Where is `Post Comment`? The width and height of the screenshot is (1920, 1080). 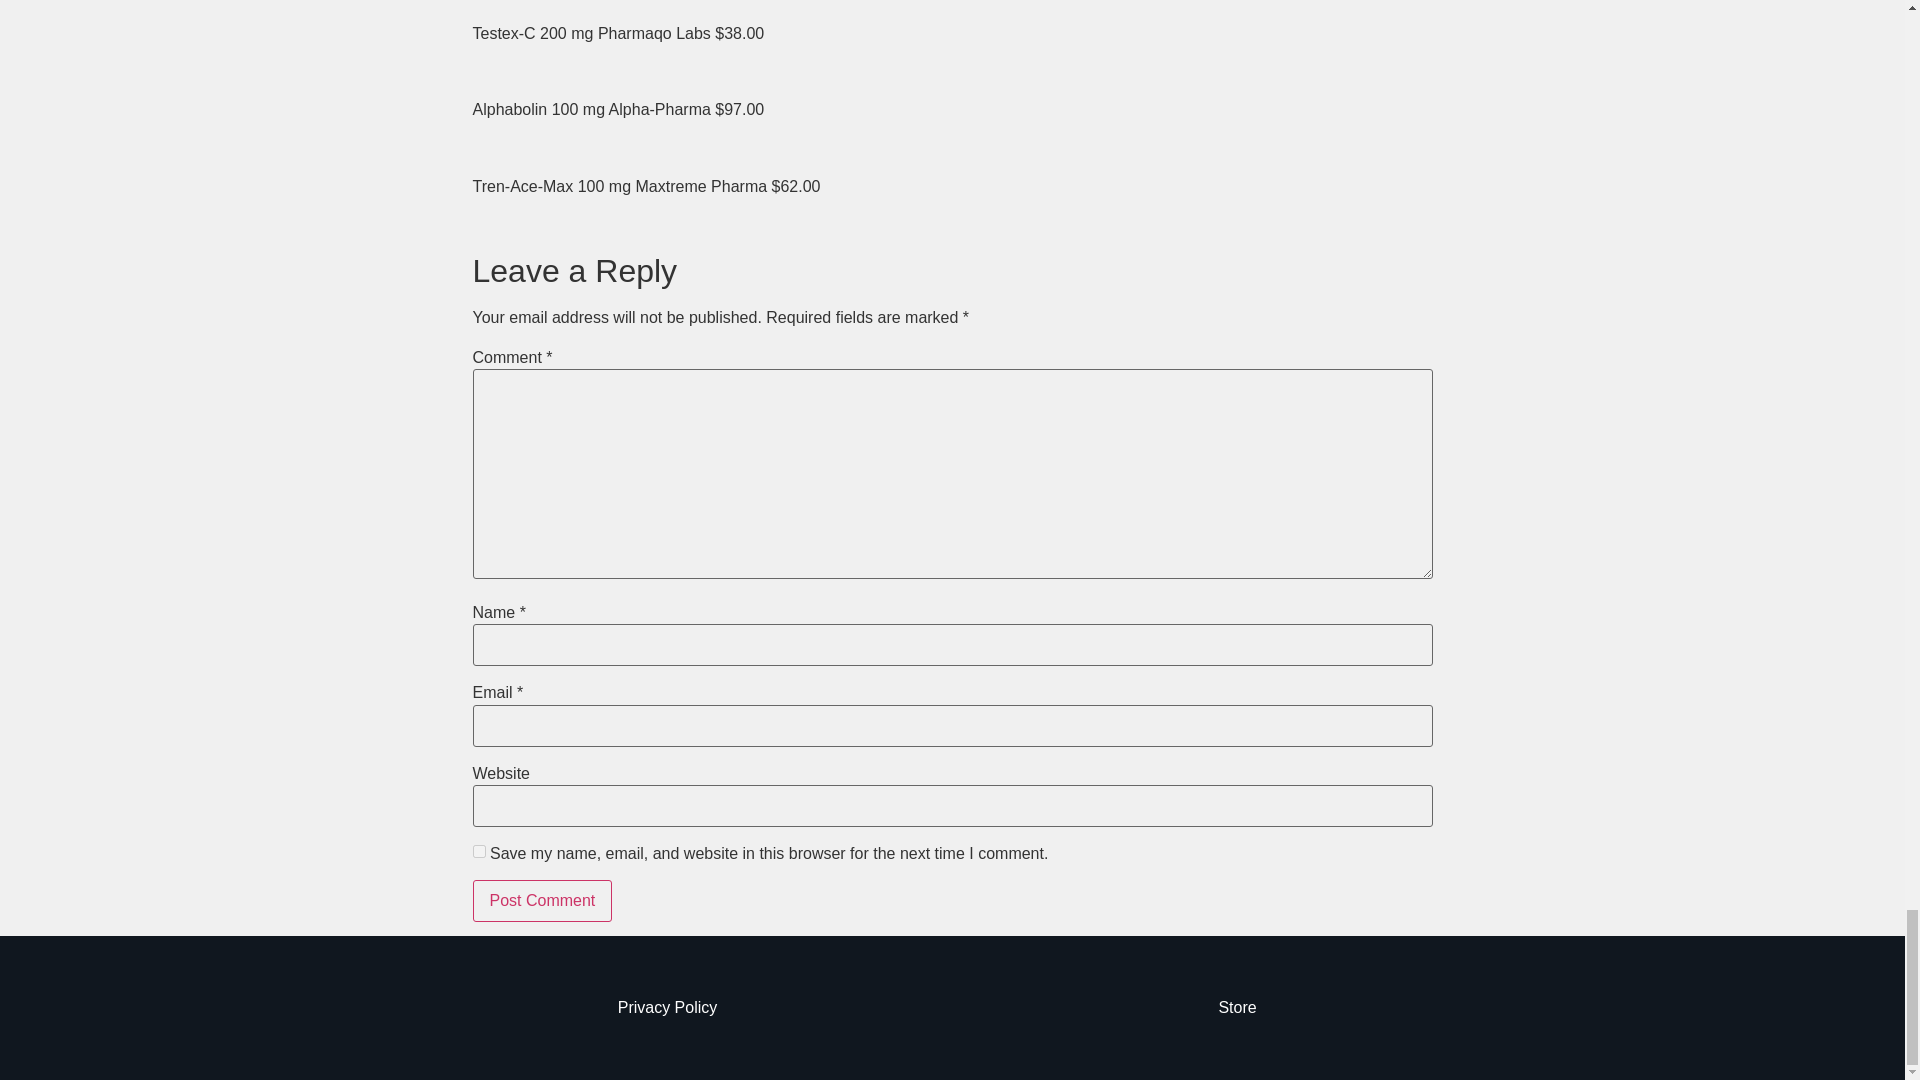
Post Comment is located at coordinates (542, 901).